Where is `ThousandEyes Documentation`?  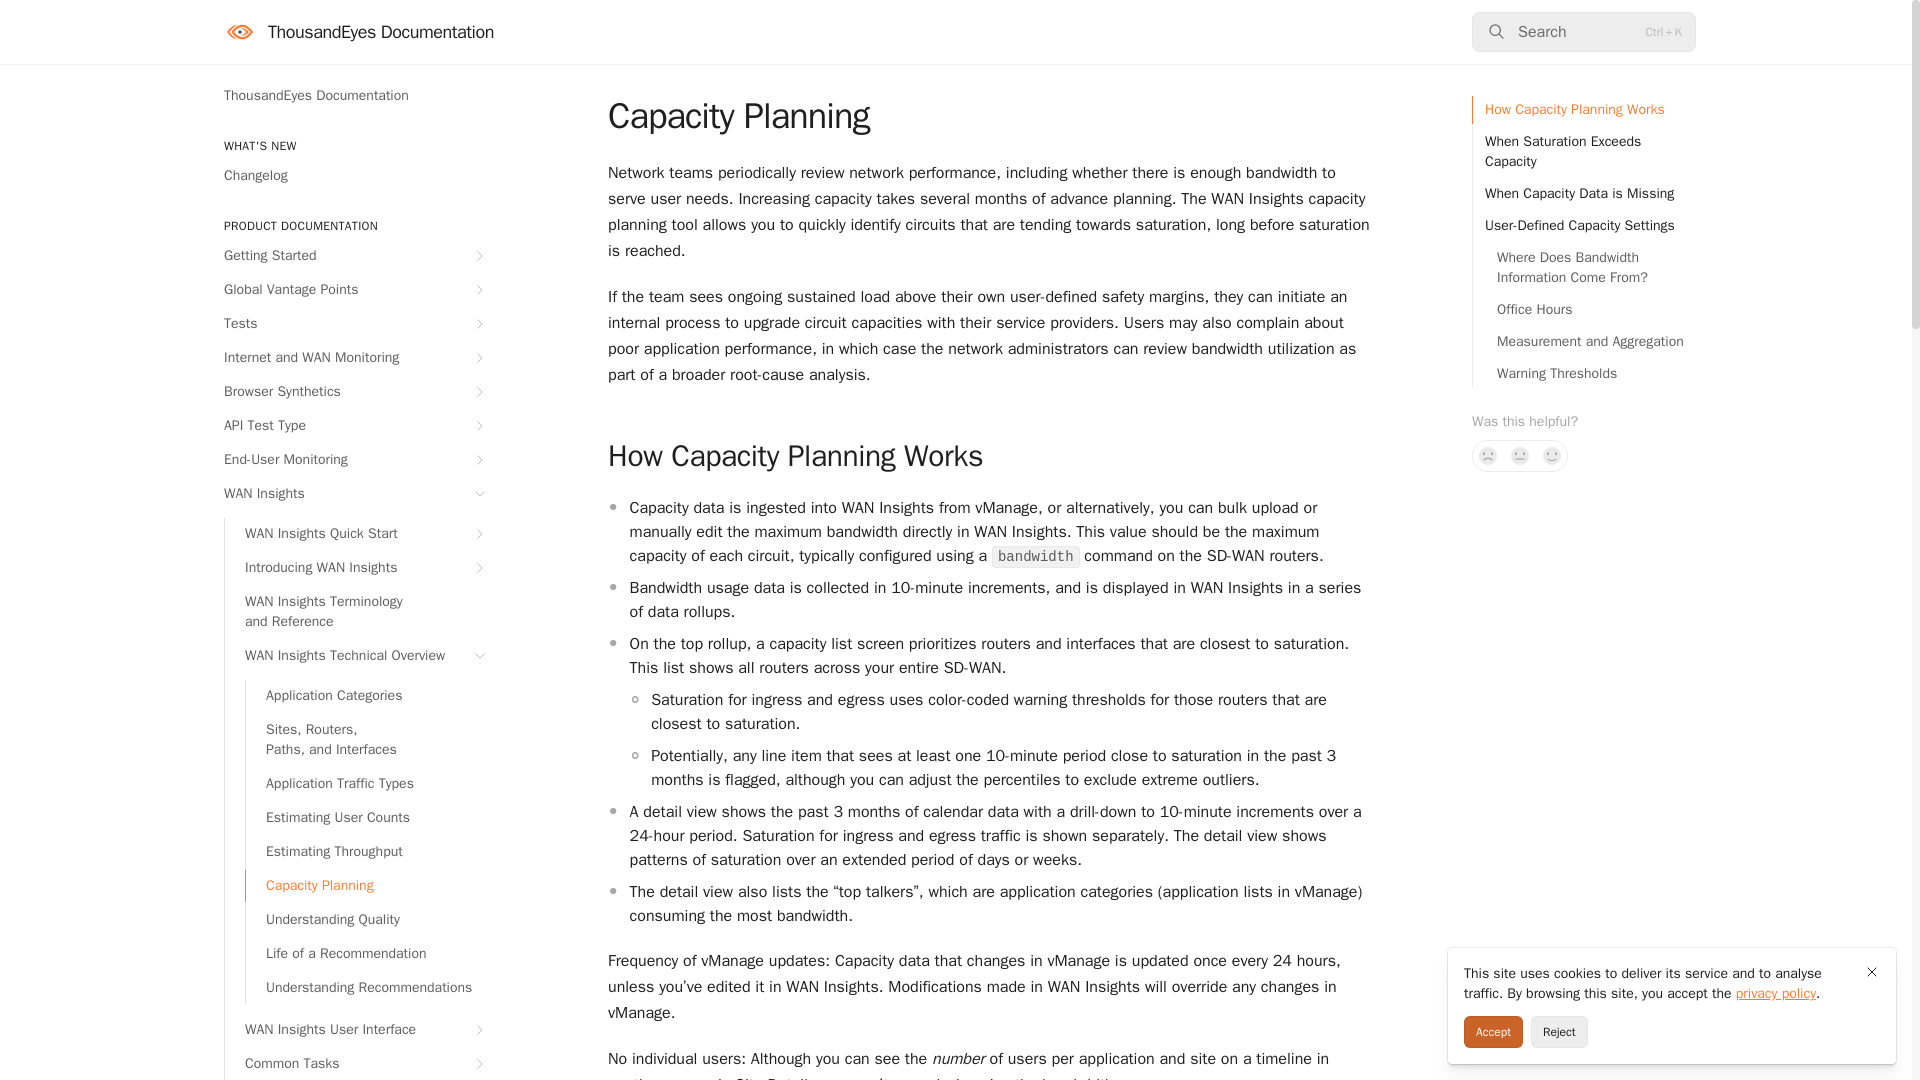
ThousandEyes Documentation is located at coordinates (358, 32).